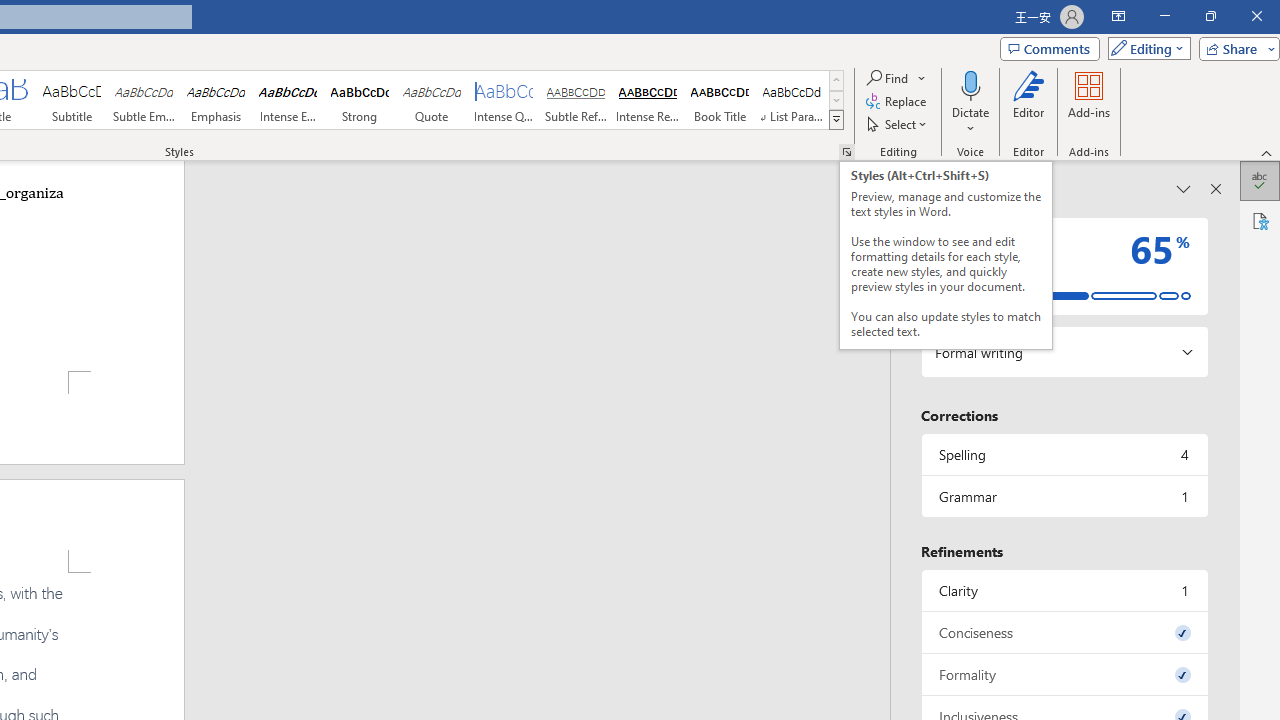 The width and height of the screenshot is (1280, 720). I want to click on Quote, so click(432, 100).